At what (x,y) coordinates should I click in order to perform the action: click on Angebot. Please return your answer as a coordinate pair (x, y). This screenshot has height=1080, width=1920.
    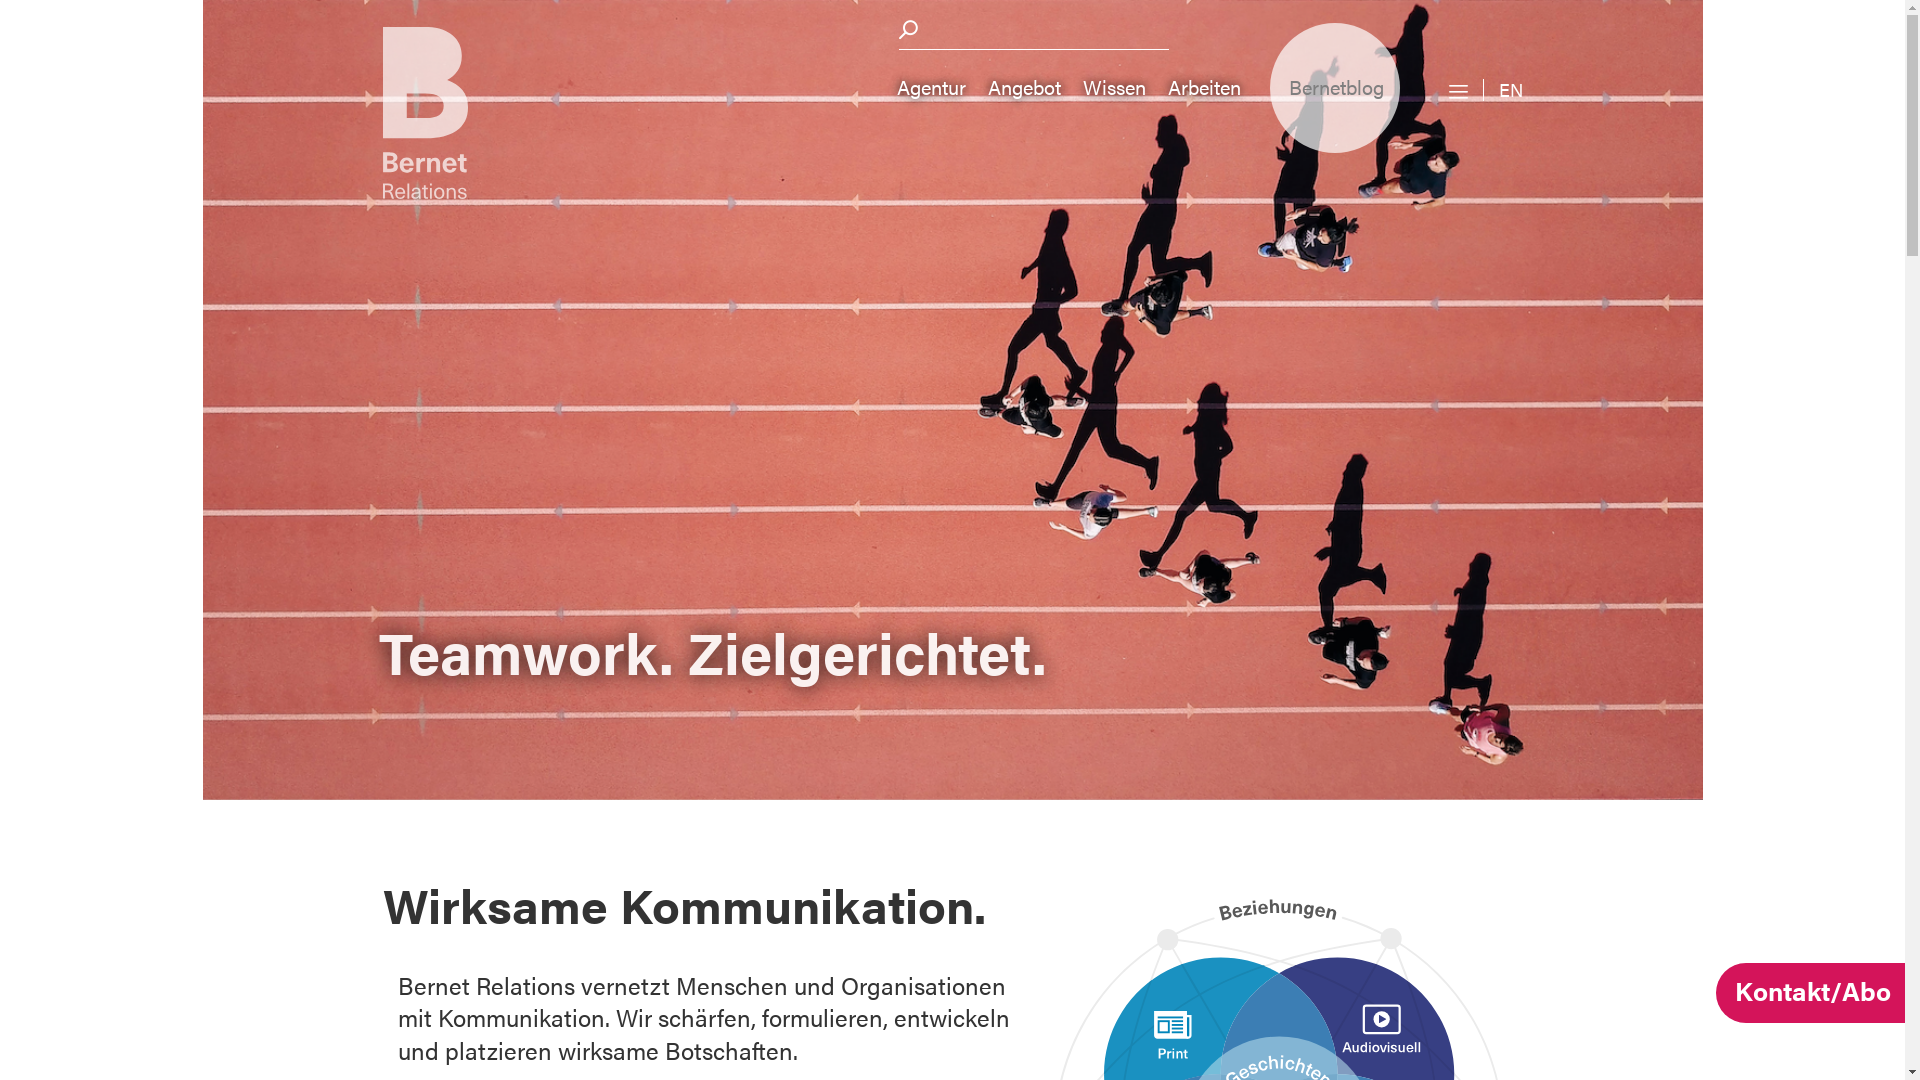
    Looking at the image, I should click on (1024, 88).